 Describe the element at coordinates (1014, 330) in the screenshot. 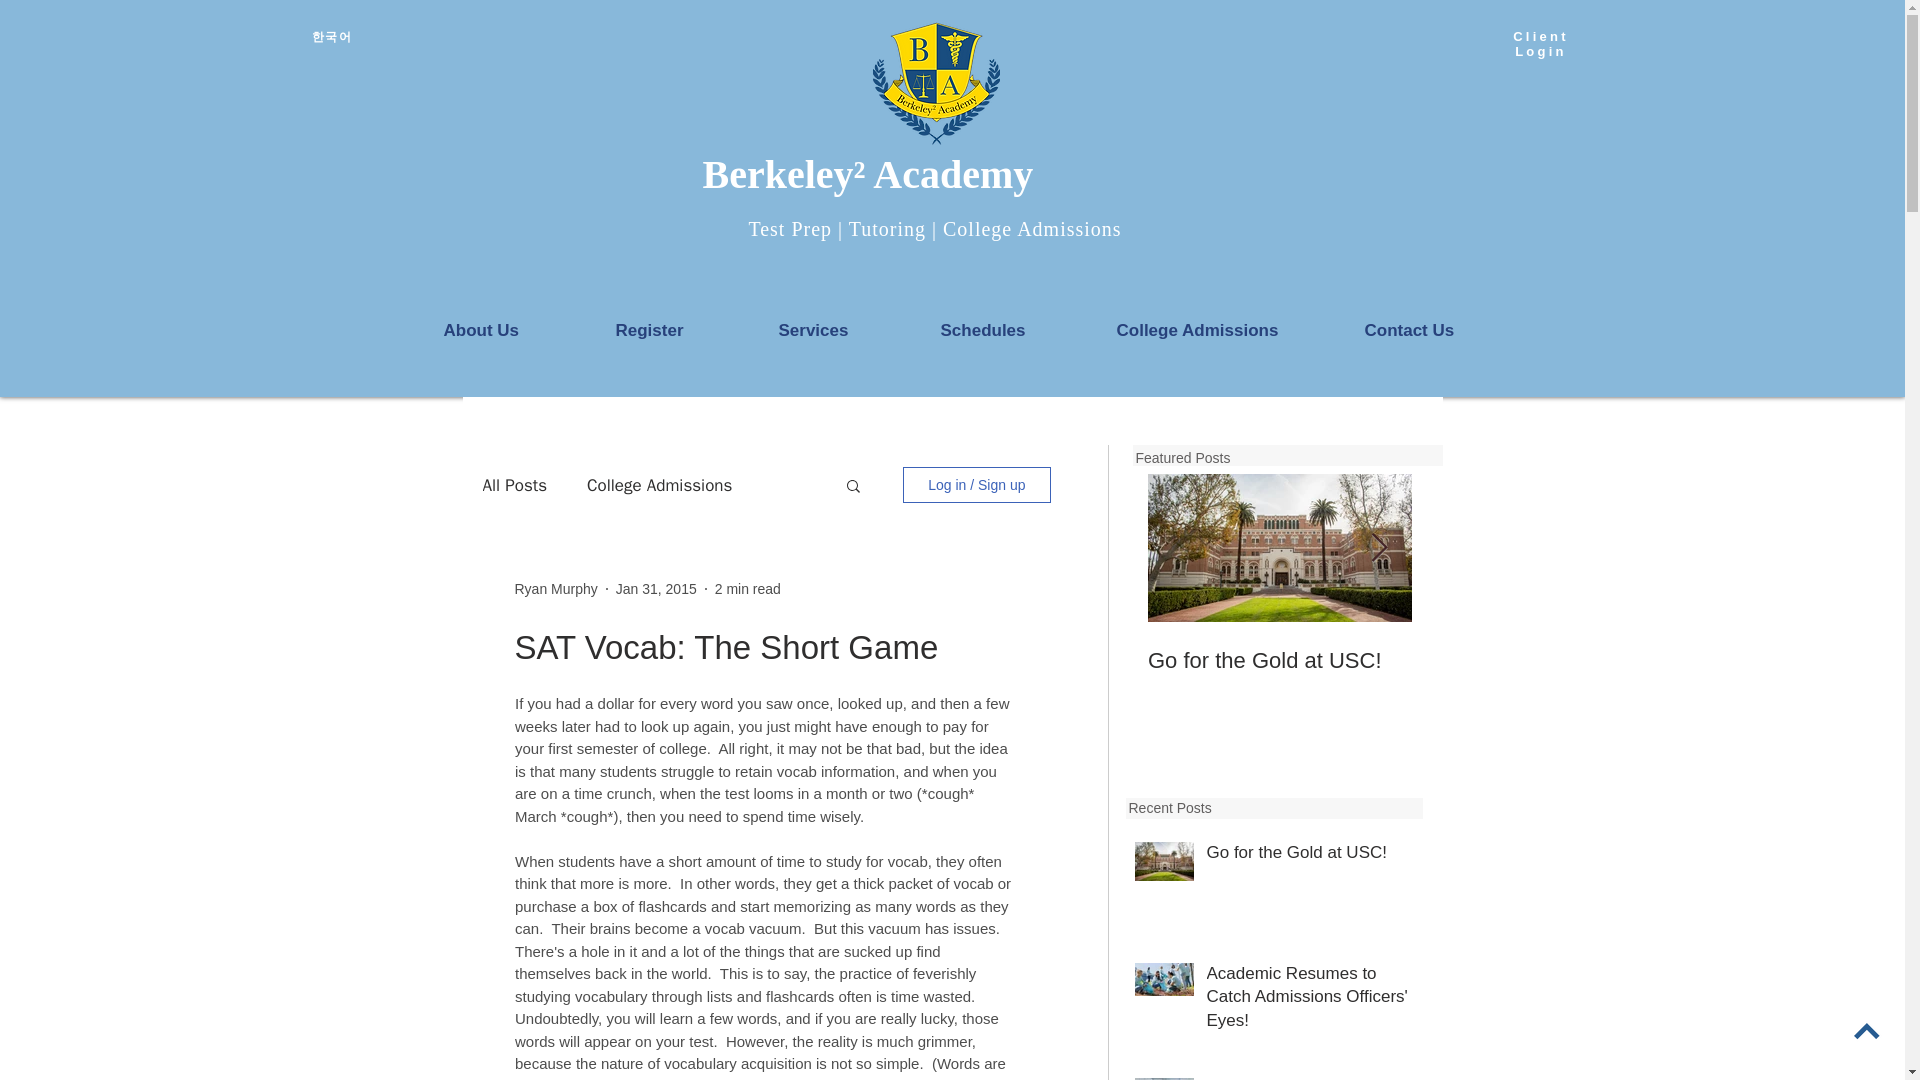

I see `Schedules` at that location.